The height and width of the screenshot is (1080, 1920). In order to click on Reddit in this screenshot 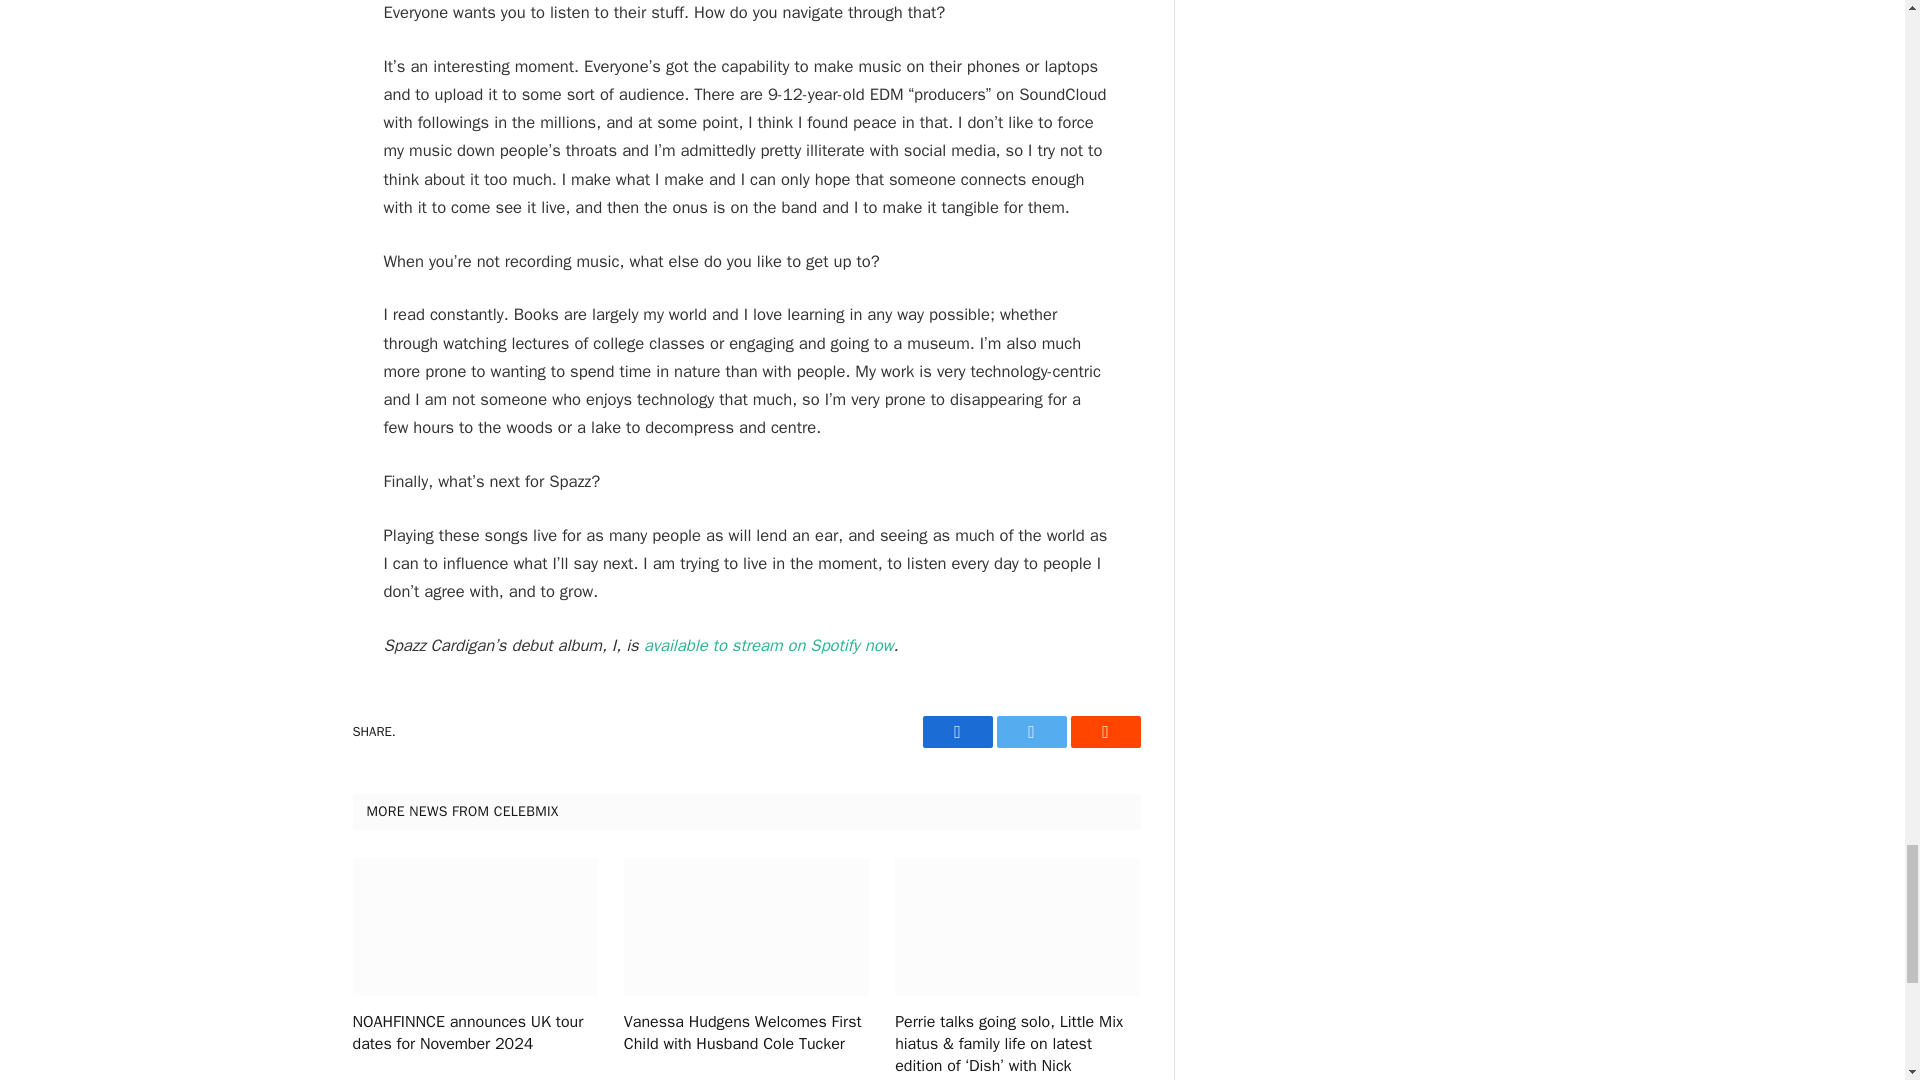, I will do `click(1104, 732)`.